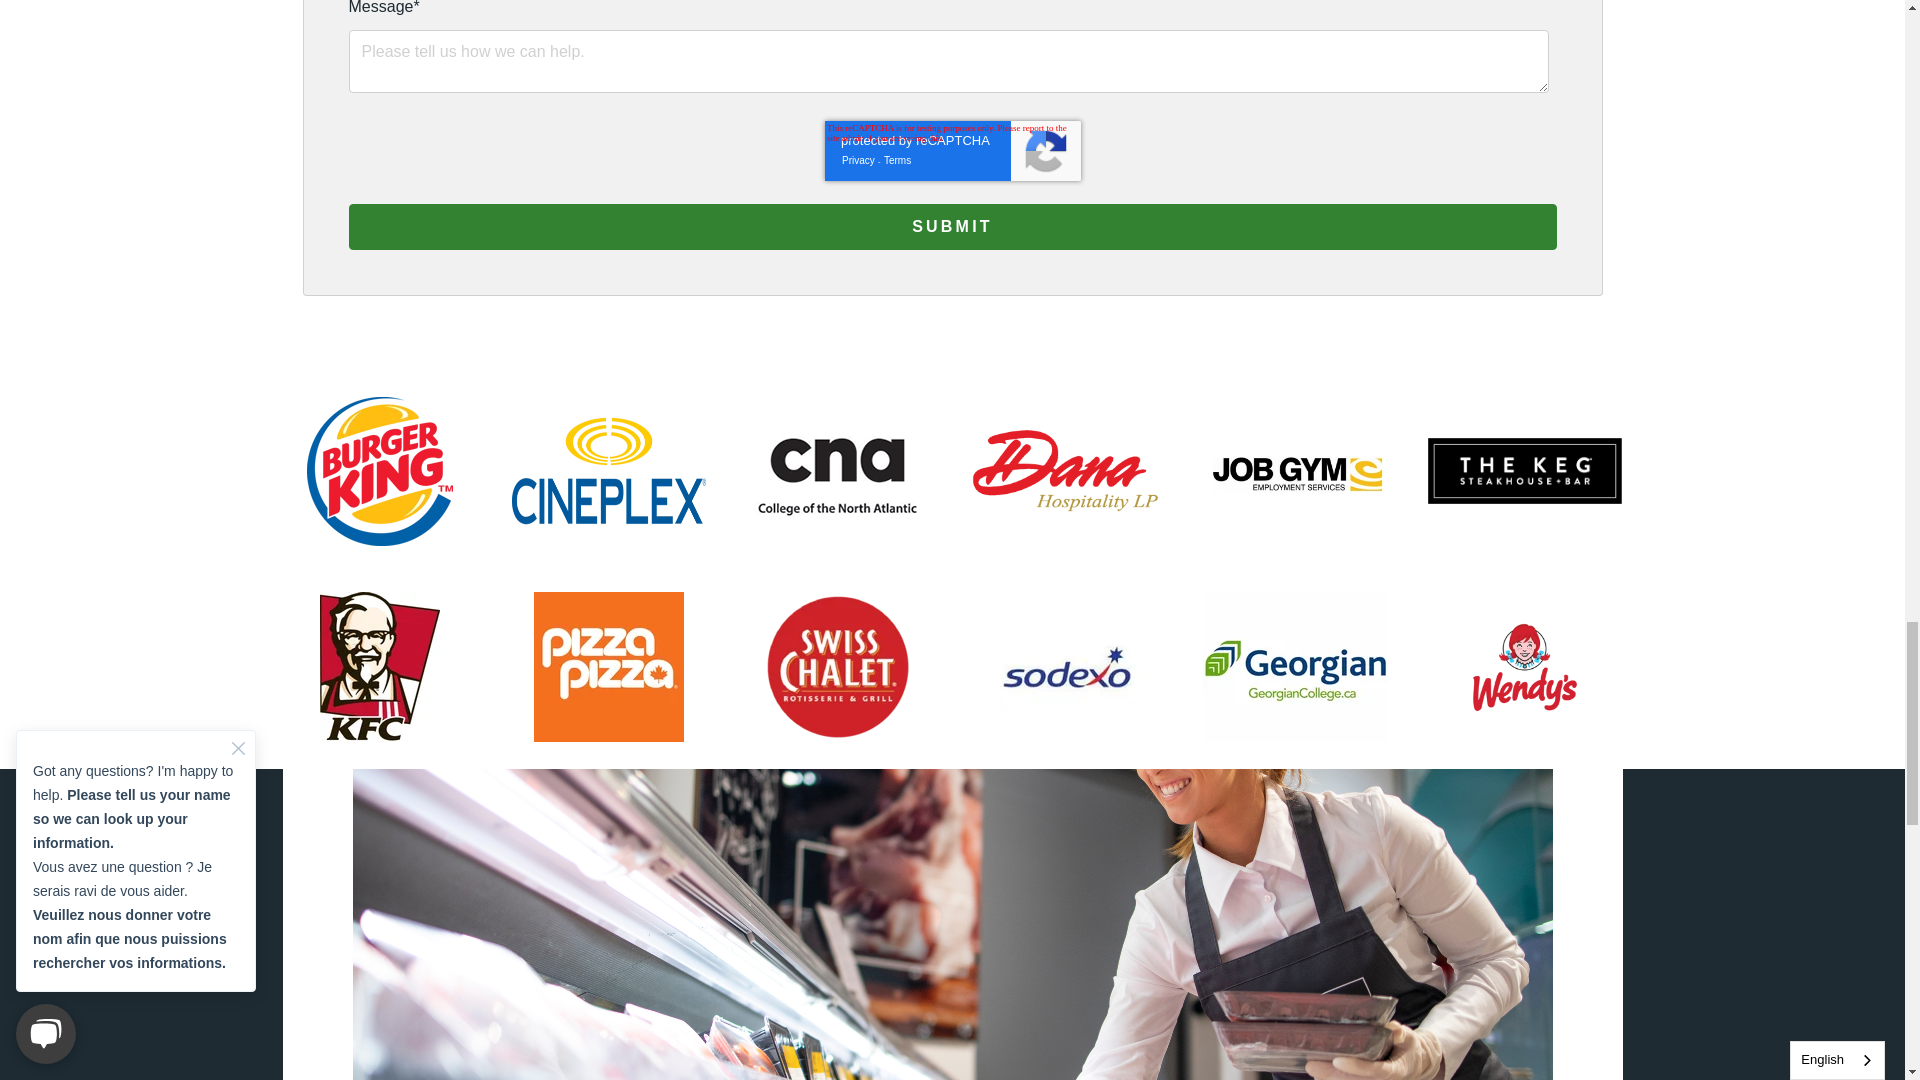 This screenshot has height=1080, width=1920. I want to click on Dana-Hospitality-LP-Logo, so click(1067, 472).